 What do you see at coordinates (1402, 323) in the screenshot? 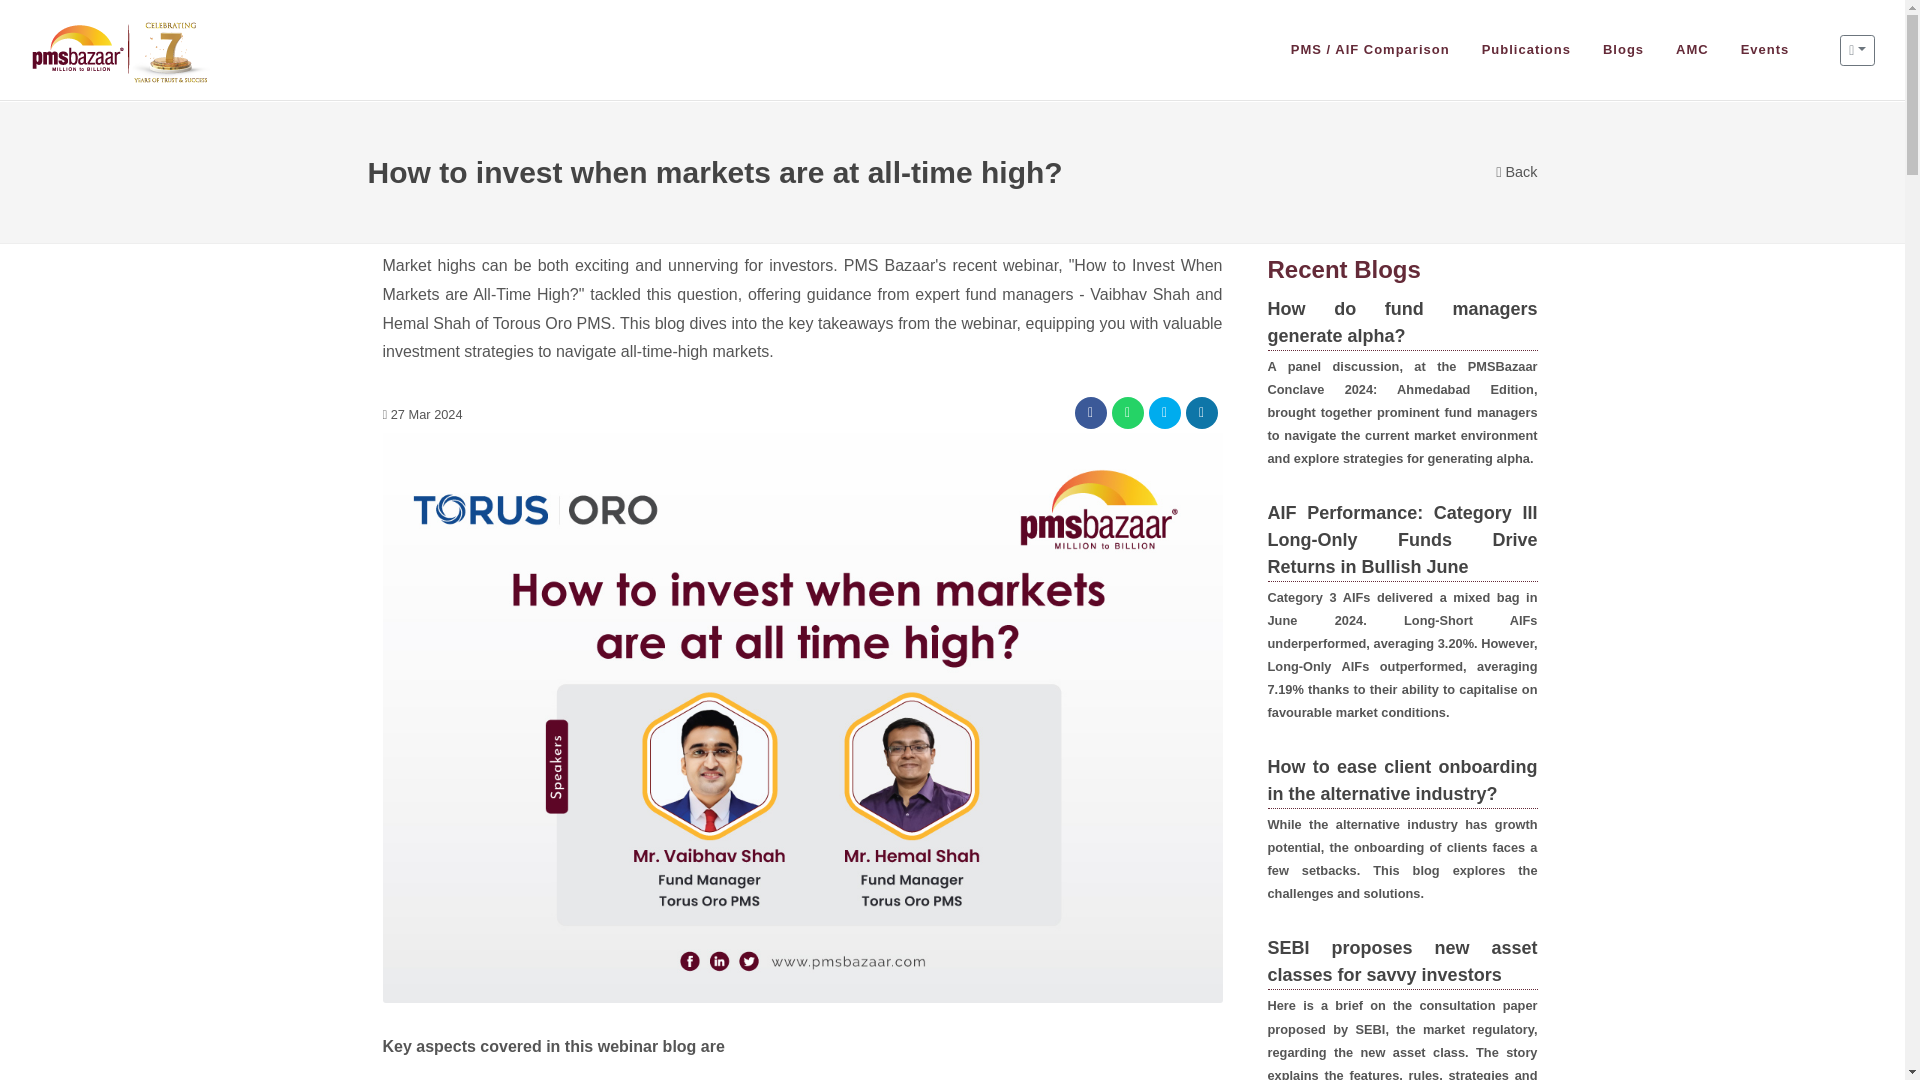
I see `How do fund managers generate alpha?` at bounding box center [1402, 323].